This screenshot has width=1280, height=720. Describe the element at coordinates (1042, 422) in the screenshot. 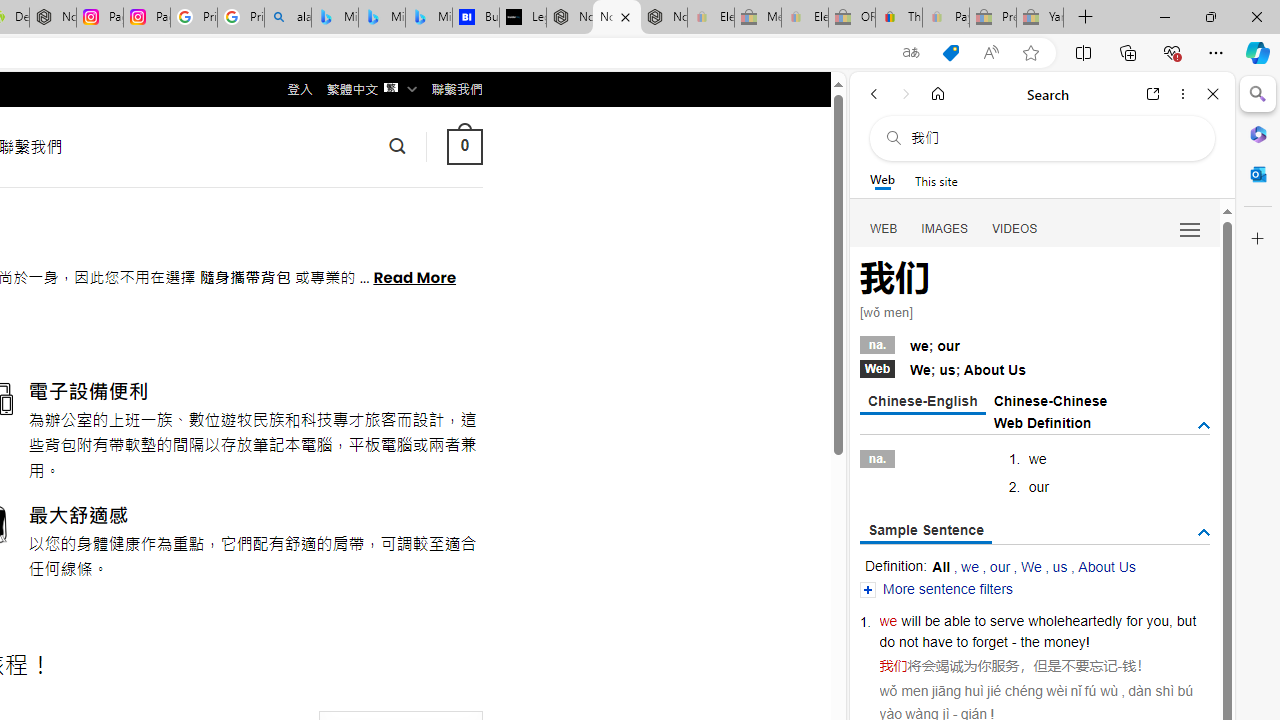

I see `Web Definition` at that location.